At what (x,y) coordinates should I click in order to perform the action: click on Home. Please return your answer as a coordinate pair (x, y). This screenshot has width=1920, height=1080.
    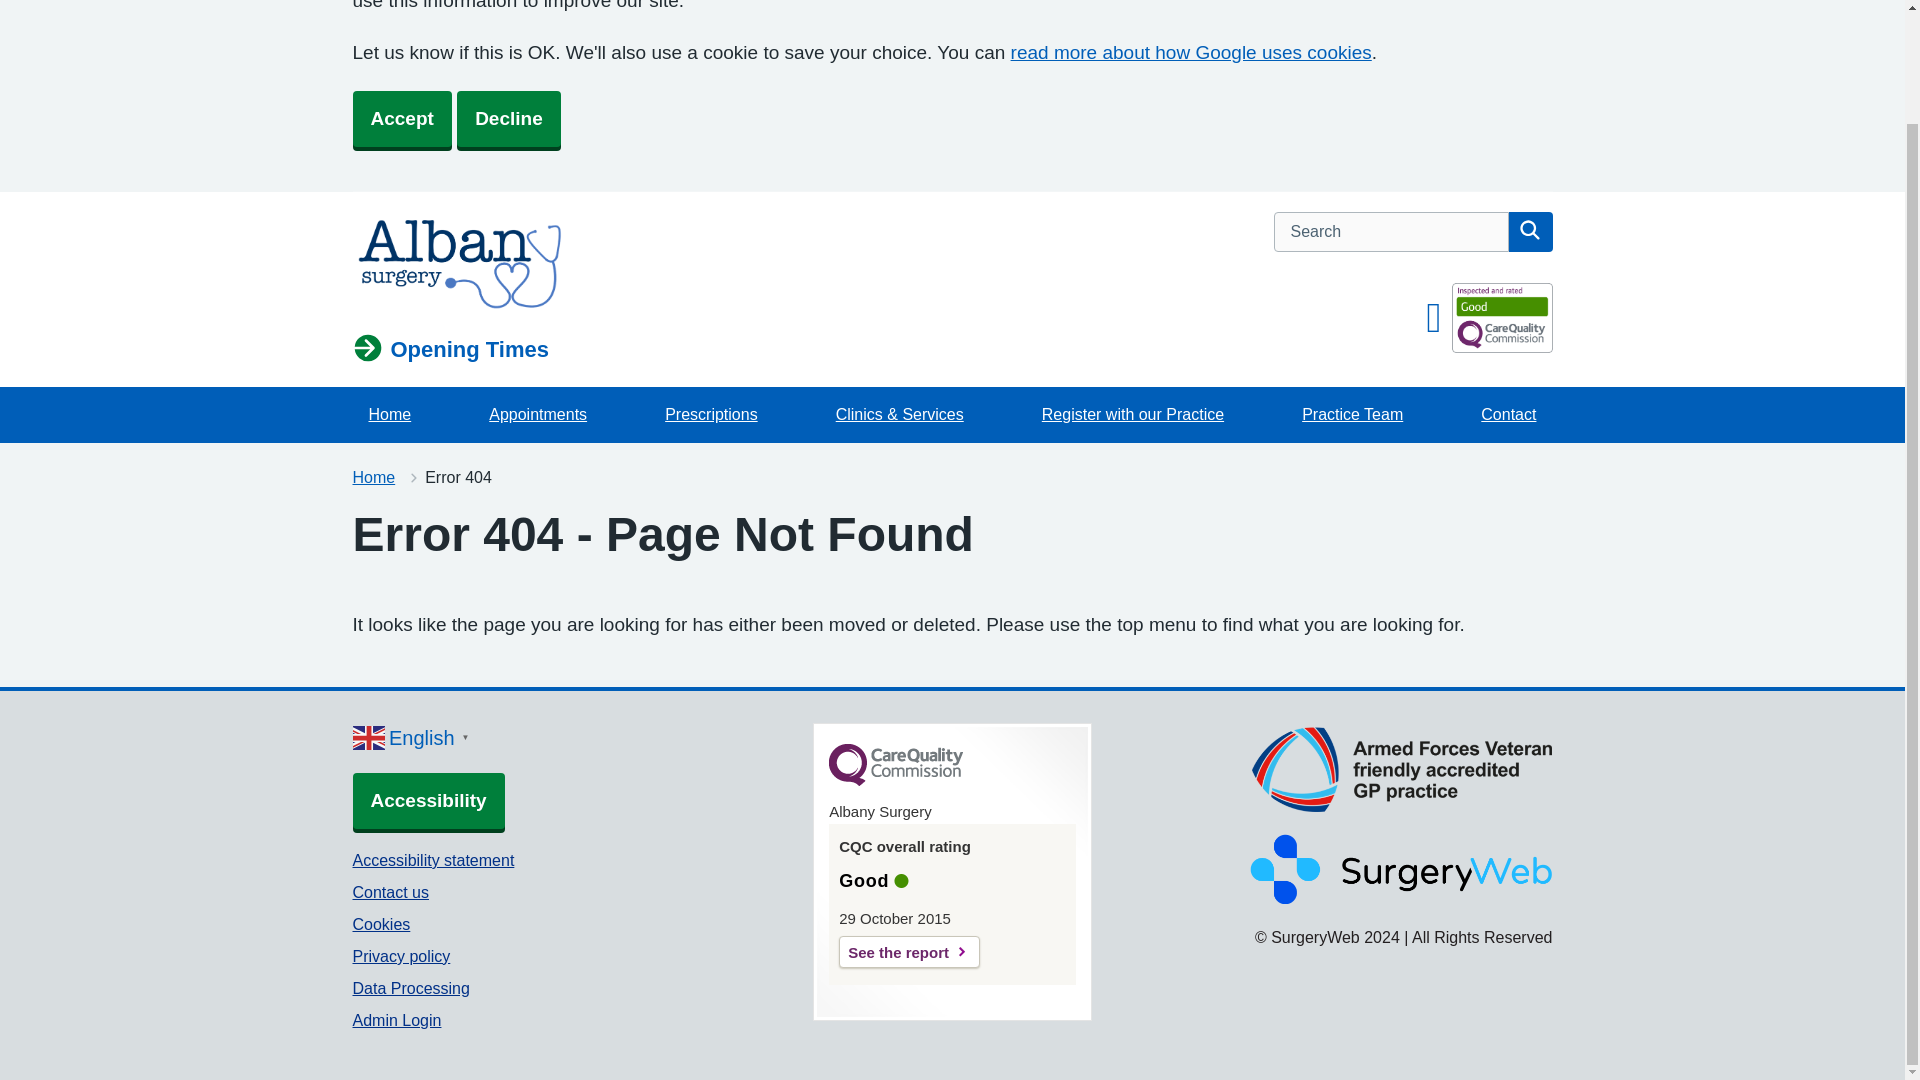
    Looking at the image, I should click on (373, 477).